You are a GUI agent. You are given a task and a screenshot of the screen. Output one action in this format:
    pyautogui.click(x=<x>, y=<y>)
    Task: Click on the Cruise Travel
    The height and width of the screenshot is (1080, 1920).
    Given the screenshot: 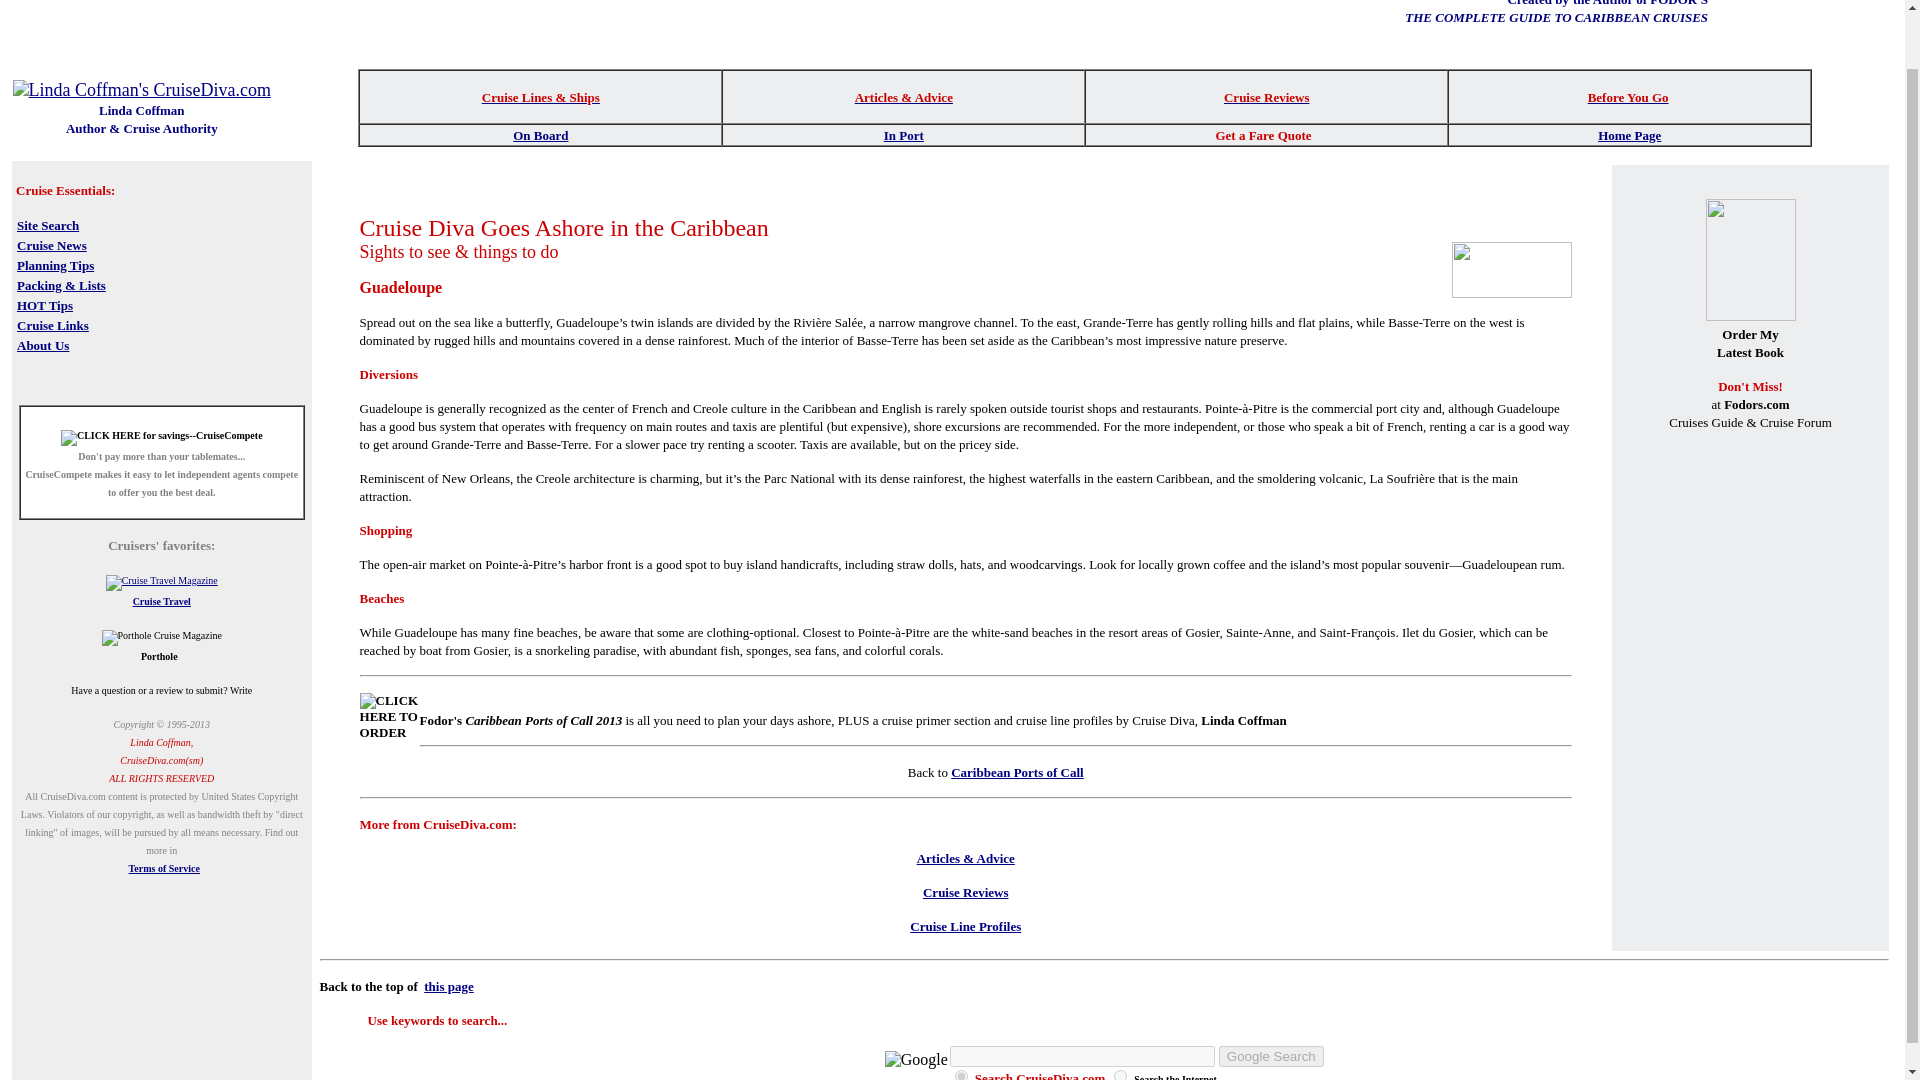 What is the action you would take?
    pyautogui.click(x=161, y=601)
    